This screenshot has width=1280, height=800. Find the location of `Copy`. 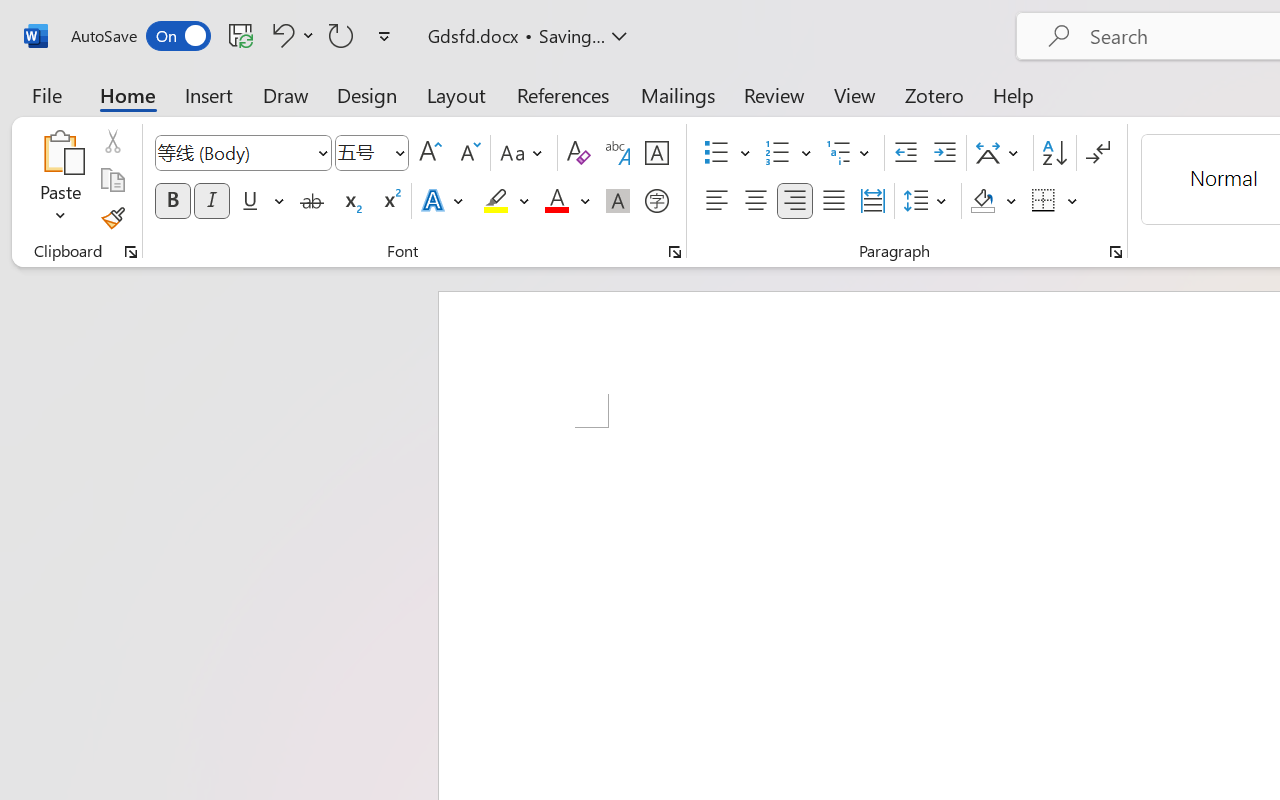

Copy is located at coordinates (112, 180).